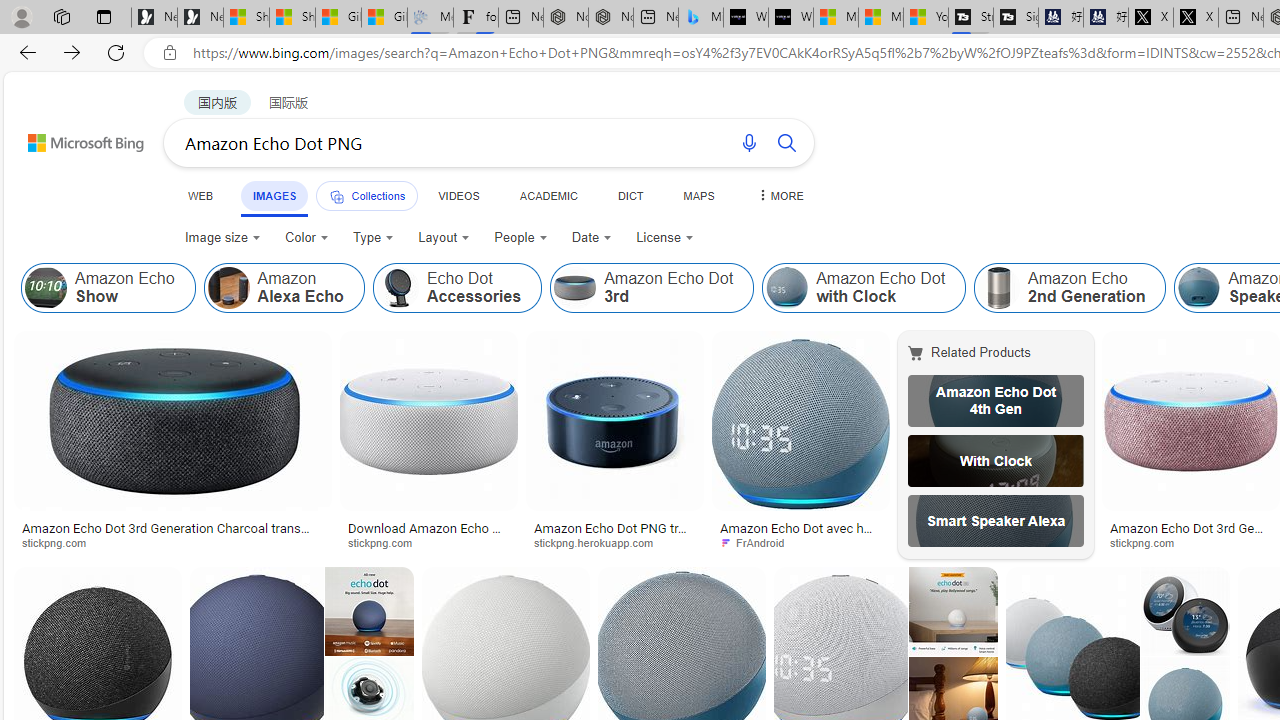 The width and height of the screenshot is (1280, 720). Describe the element at coordinates (1199, 288) in the screenshot. I see `Amazon Echo Speaker` at that location.